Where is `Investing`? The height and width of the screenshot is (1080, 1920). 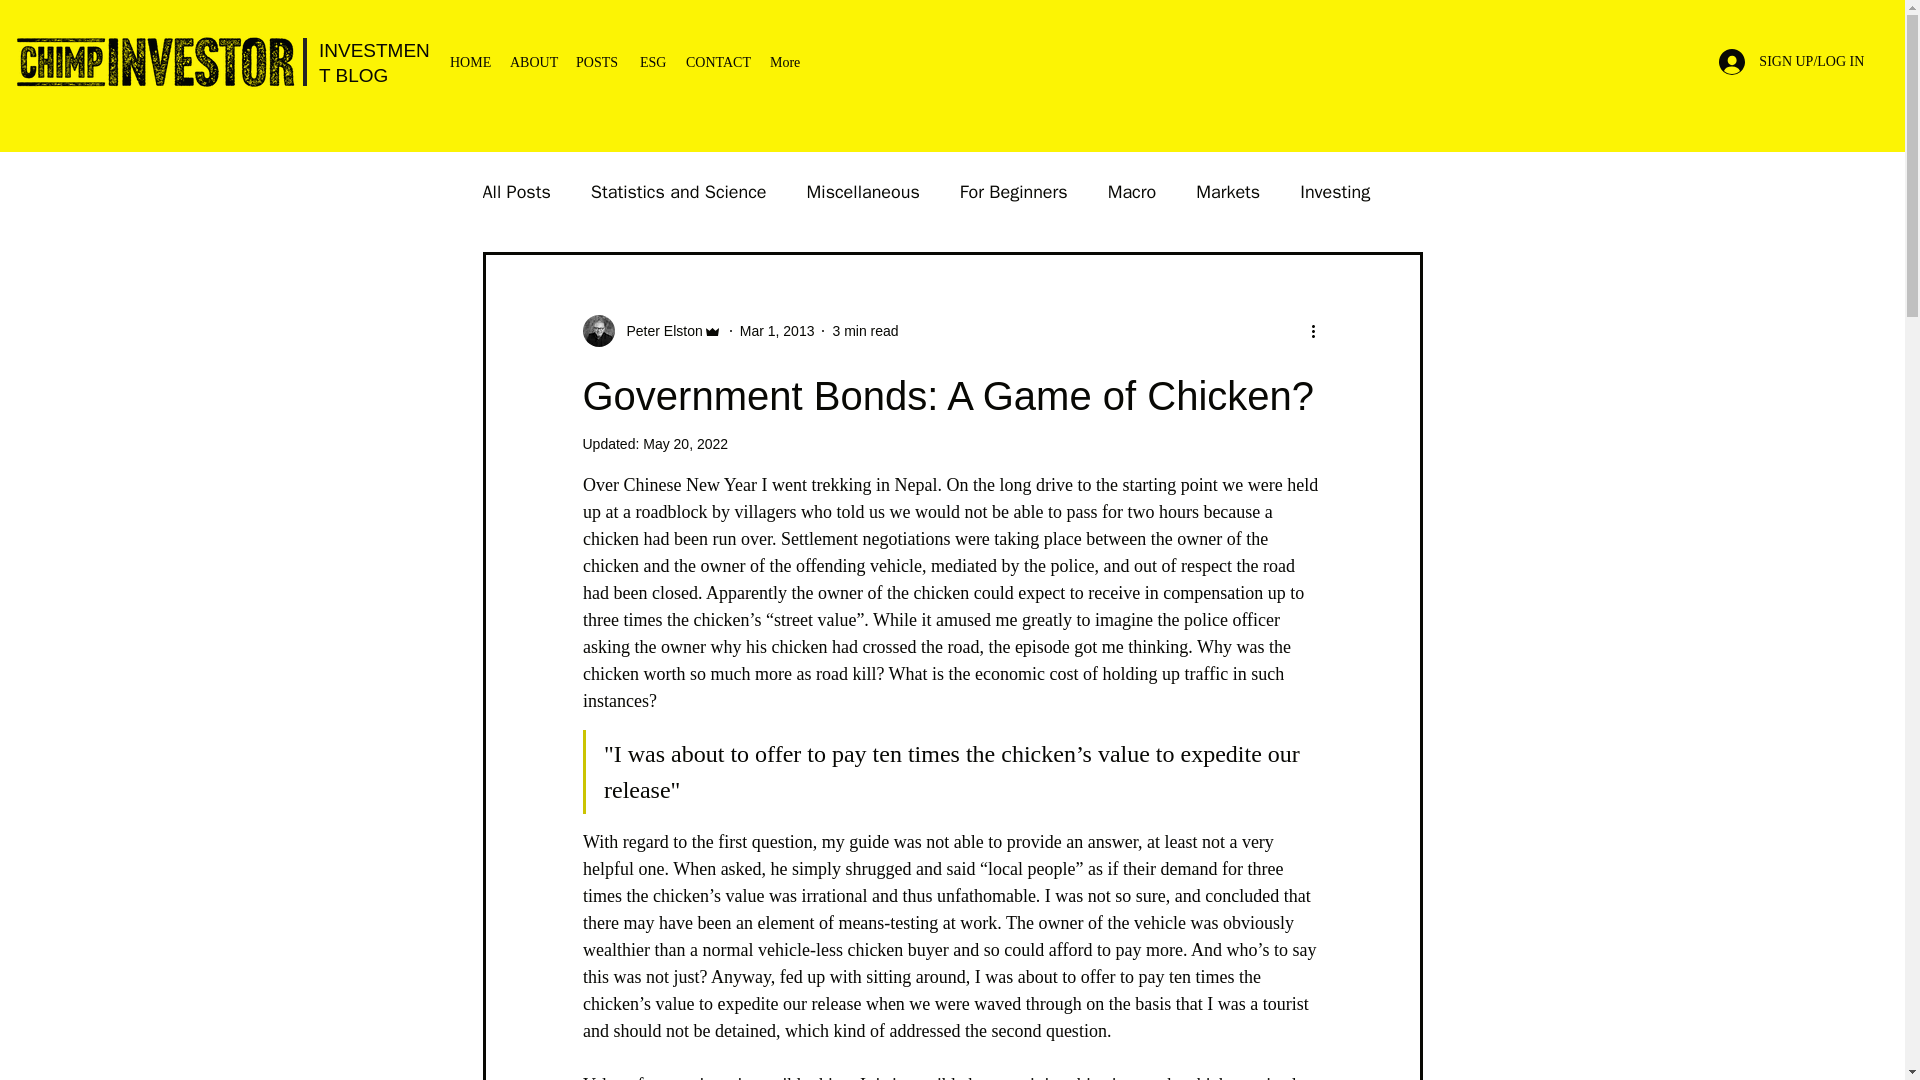 Investing is located at coordinates (1334, 192).